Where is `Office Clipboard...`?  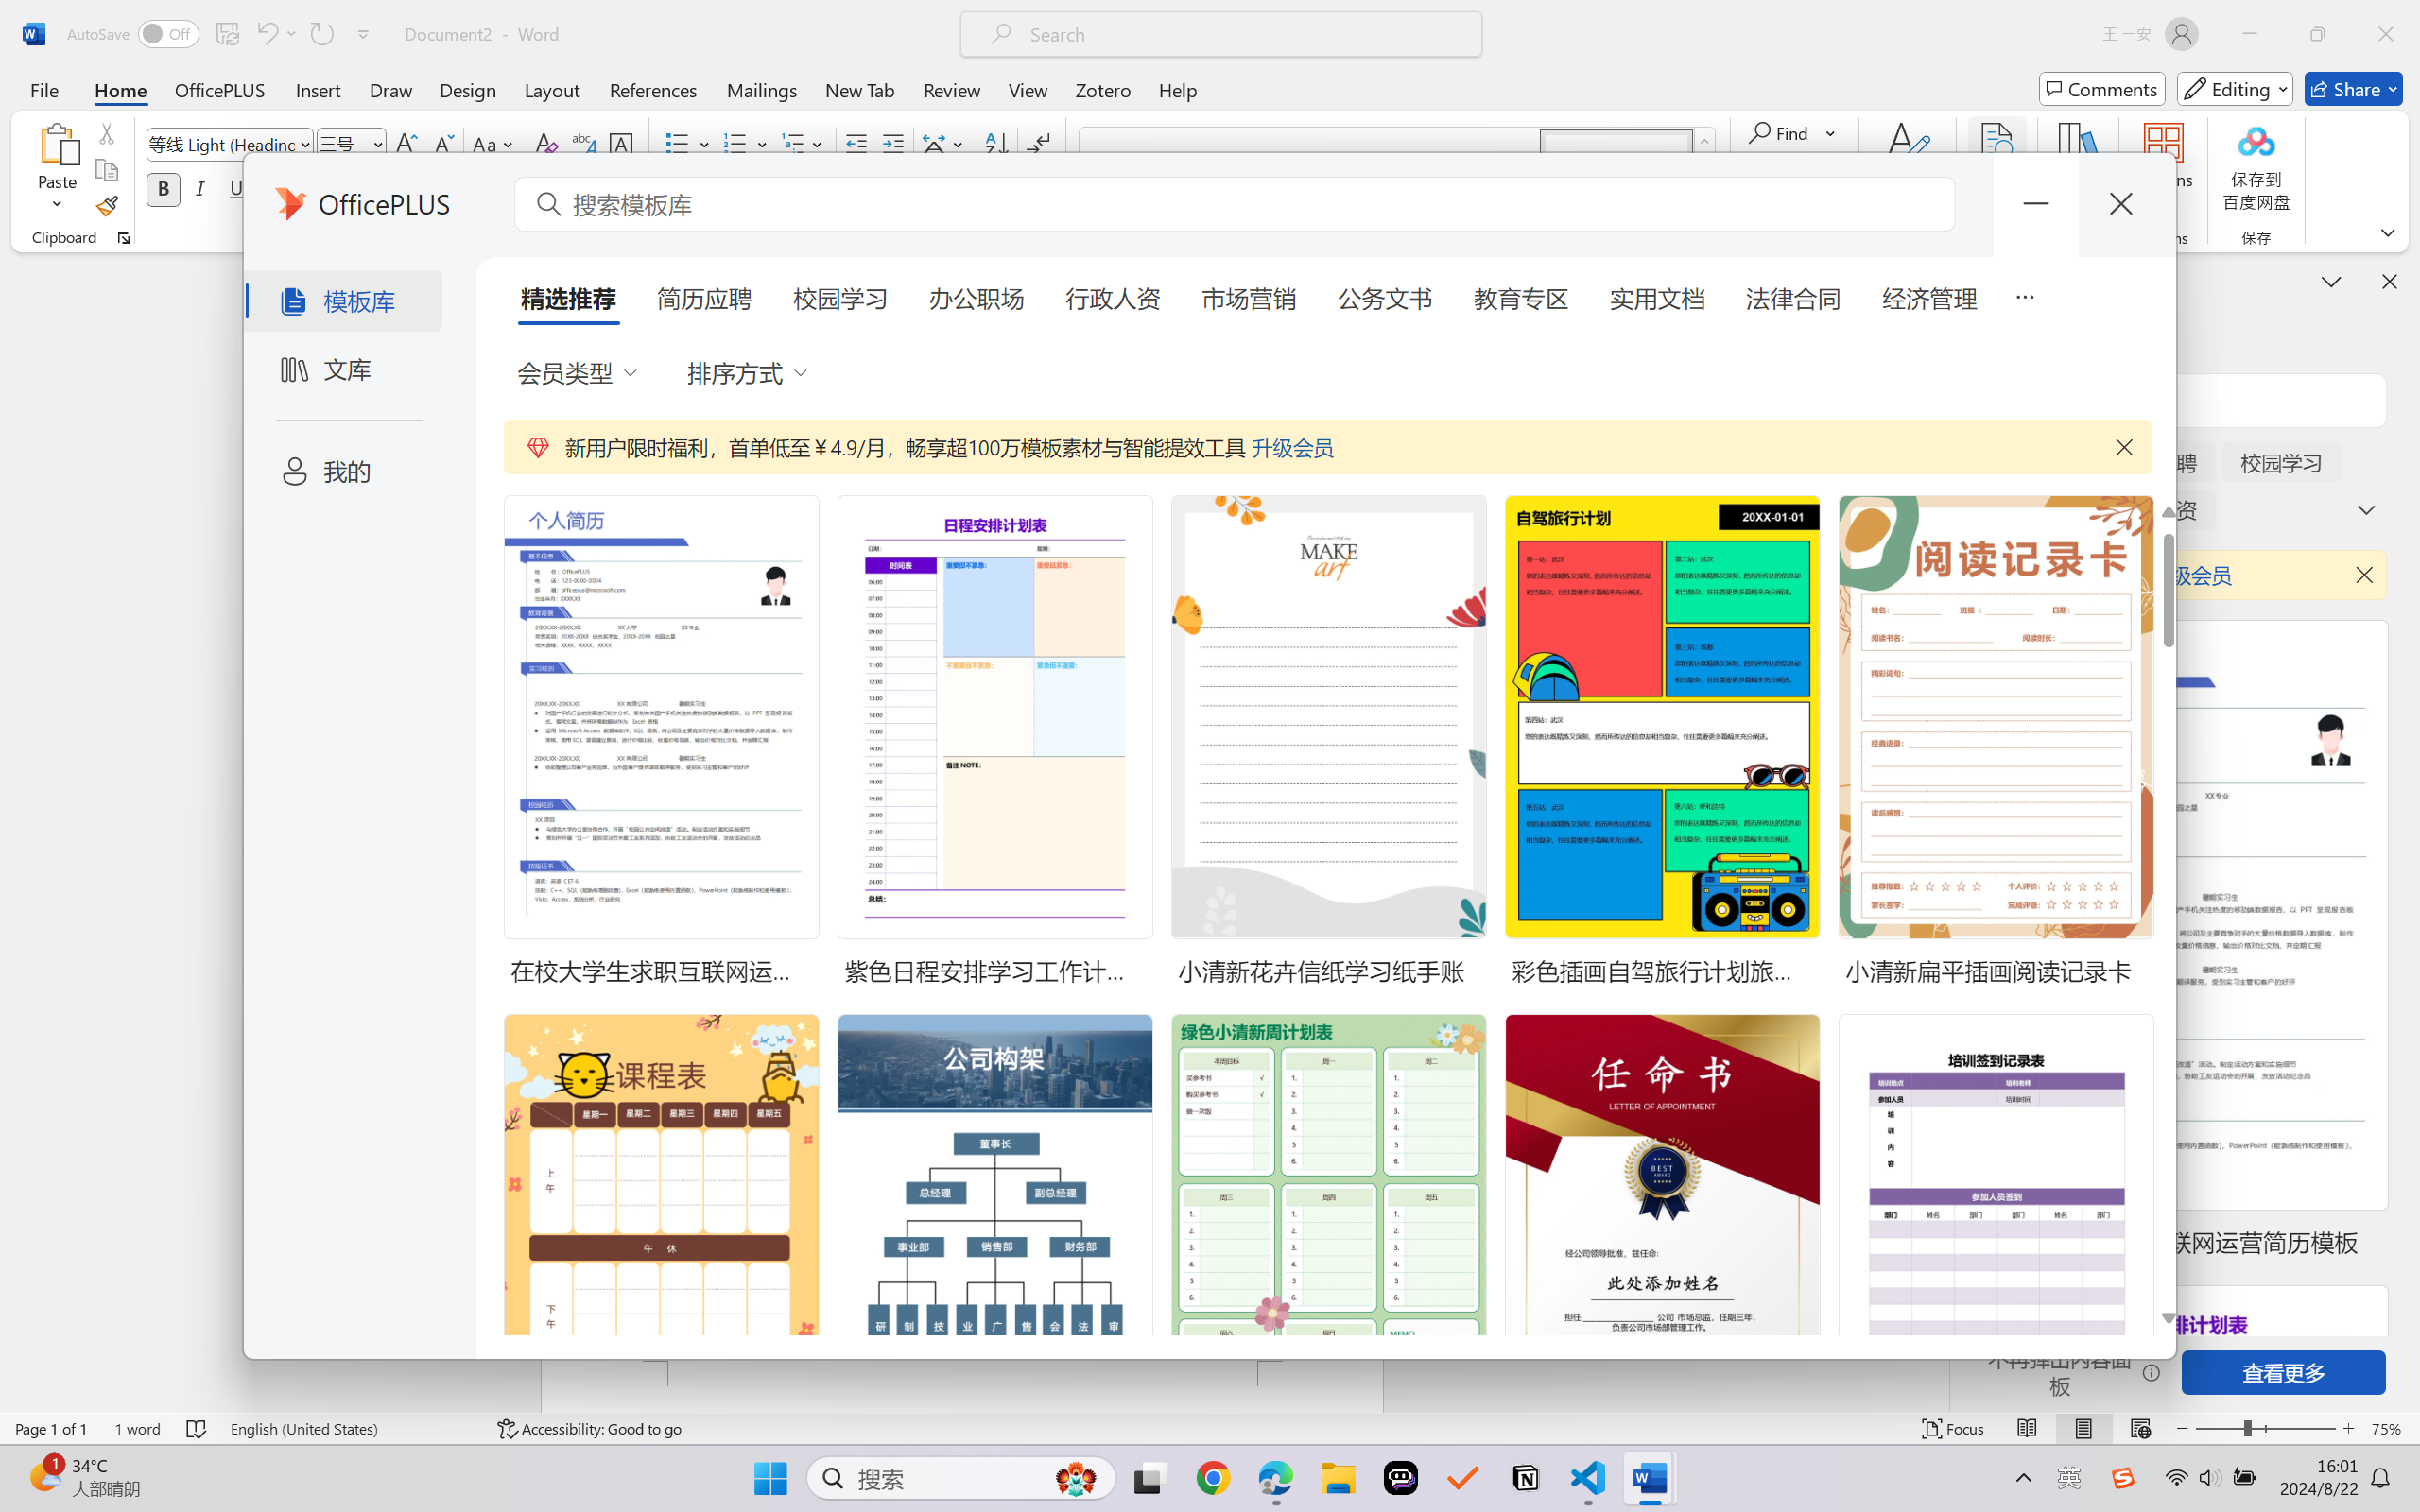 Office Clipboard... is located at coordinates (123, 238).